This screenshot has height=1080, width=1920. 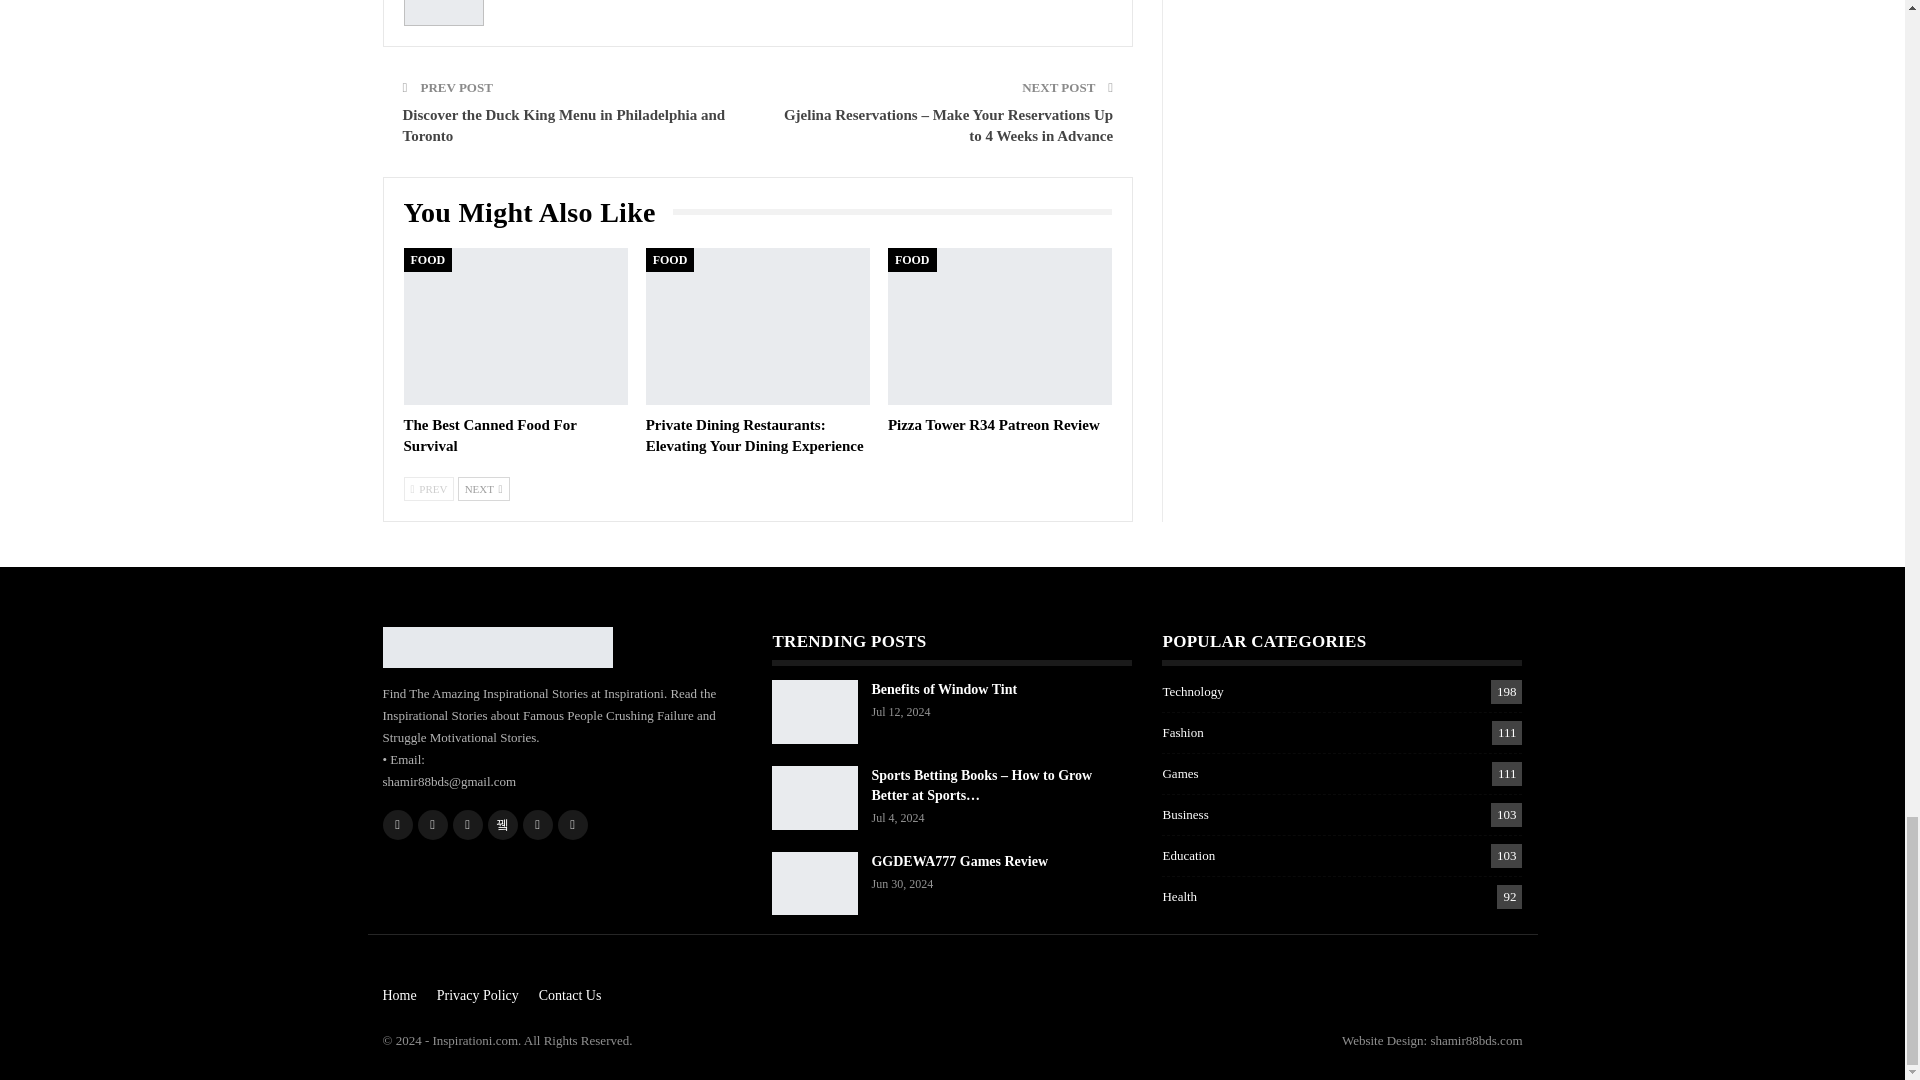 I want to click on The Best Canned Food For Survival, so click(x=515, y=326).